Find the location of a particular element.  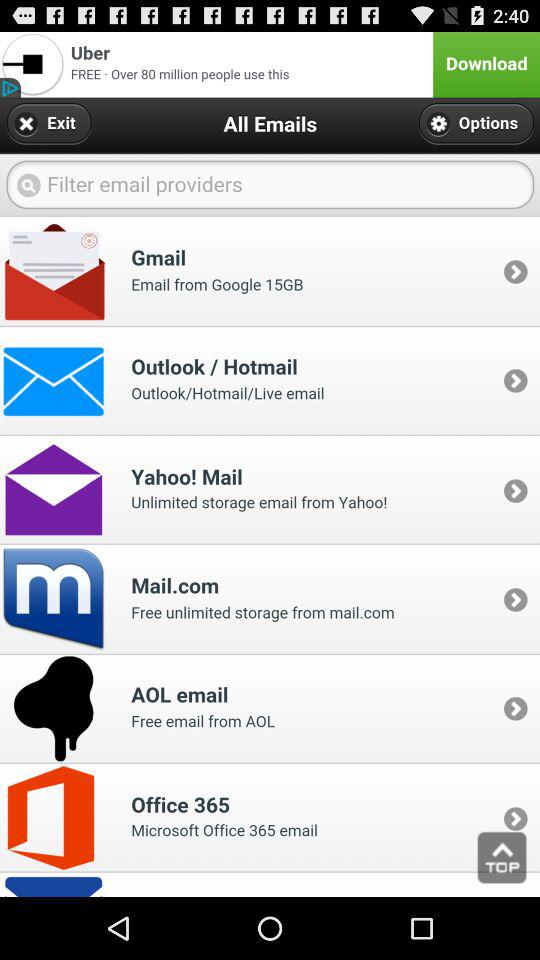

menu bar is located at coordinates (270, 64).